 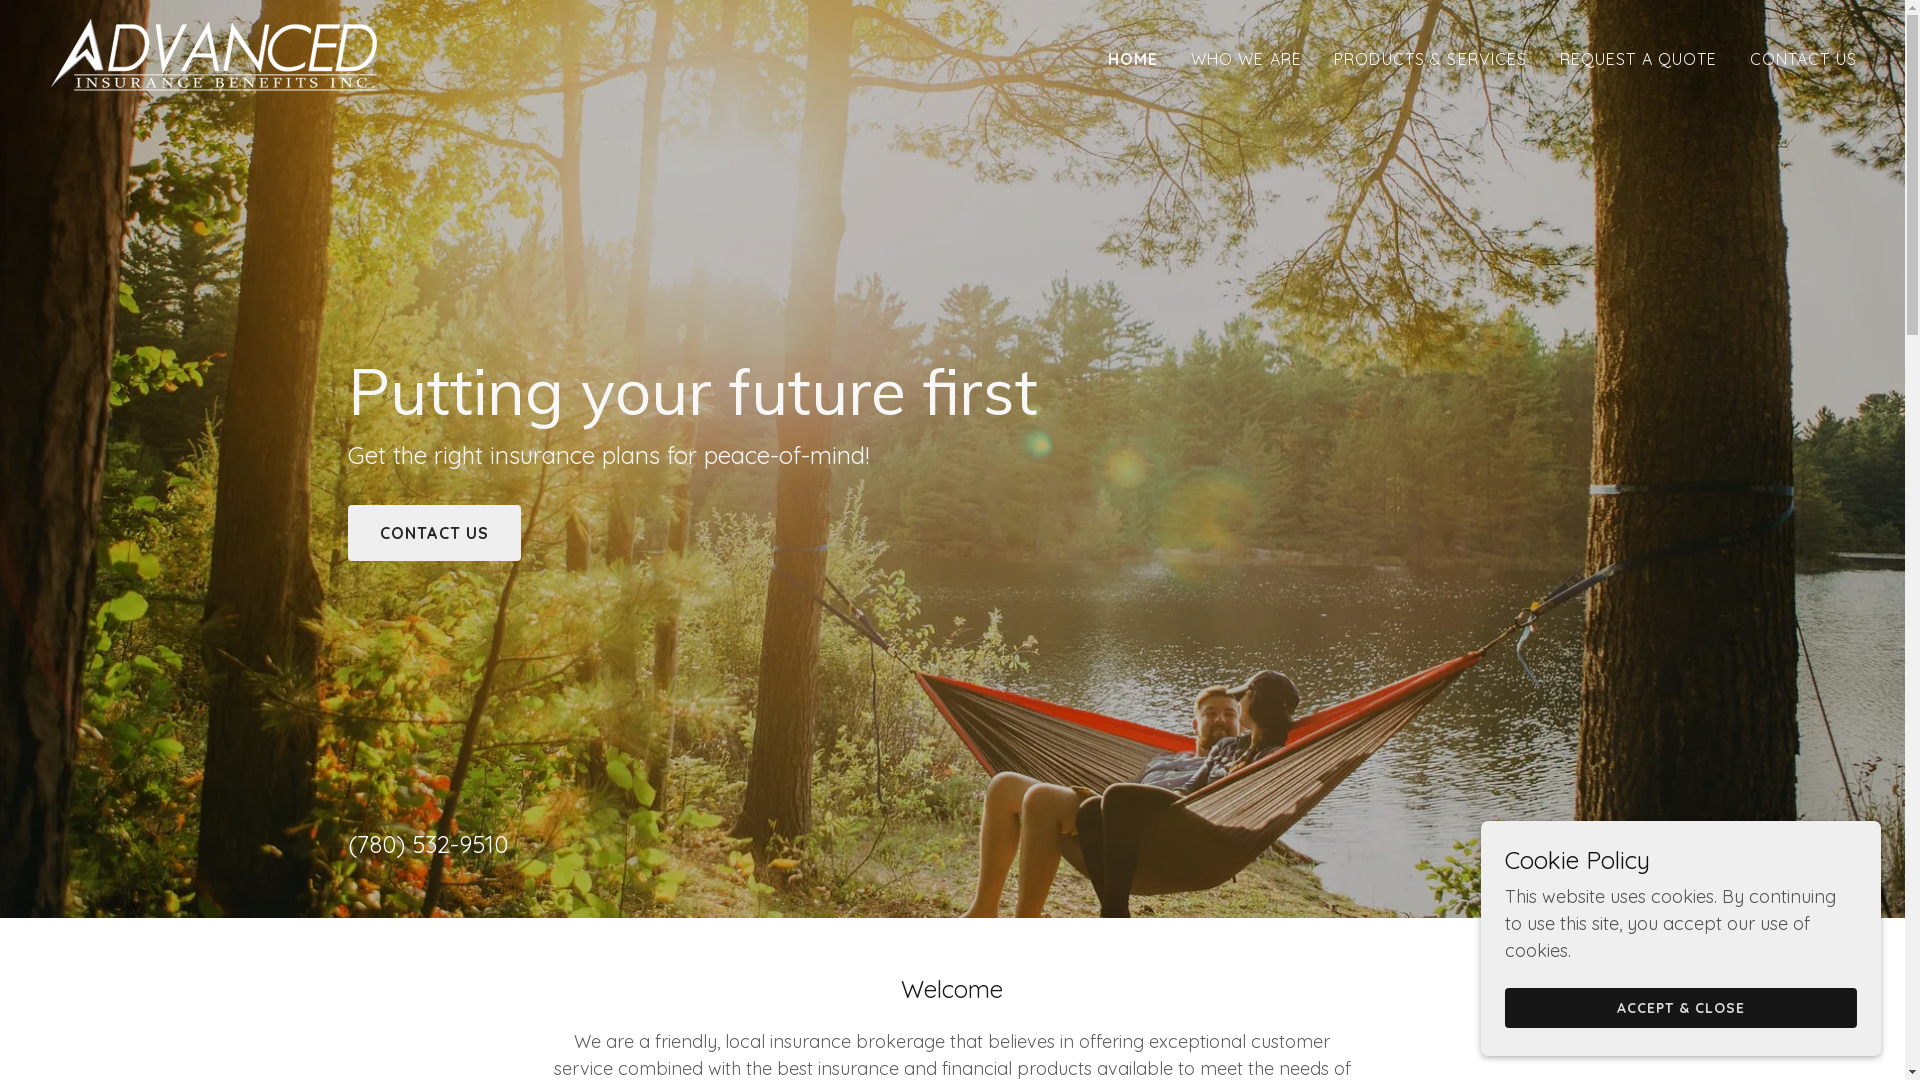 I want to click on HOME, so click(x=1134, y=58).